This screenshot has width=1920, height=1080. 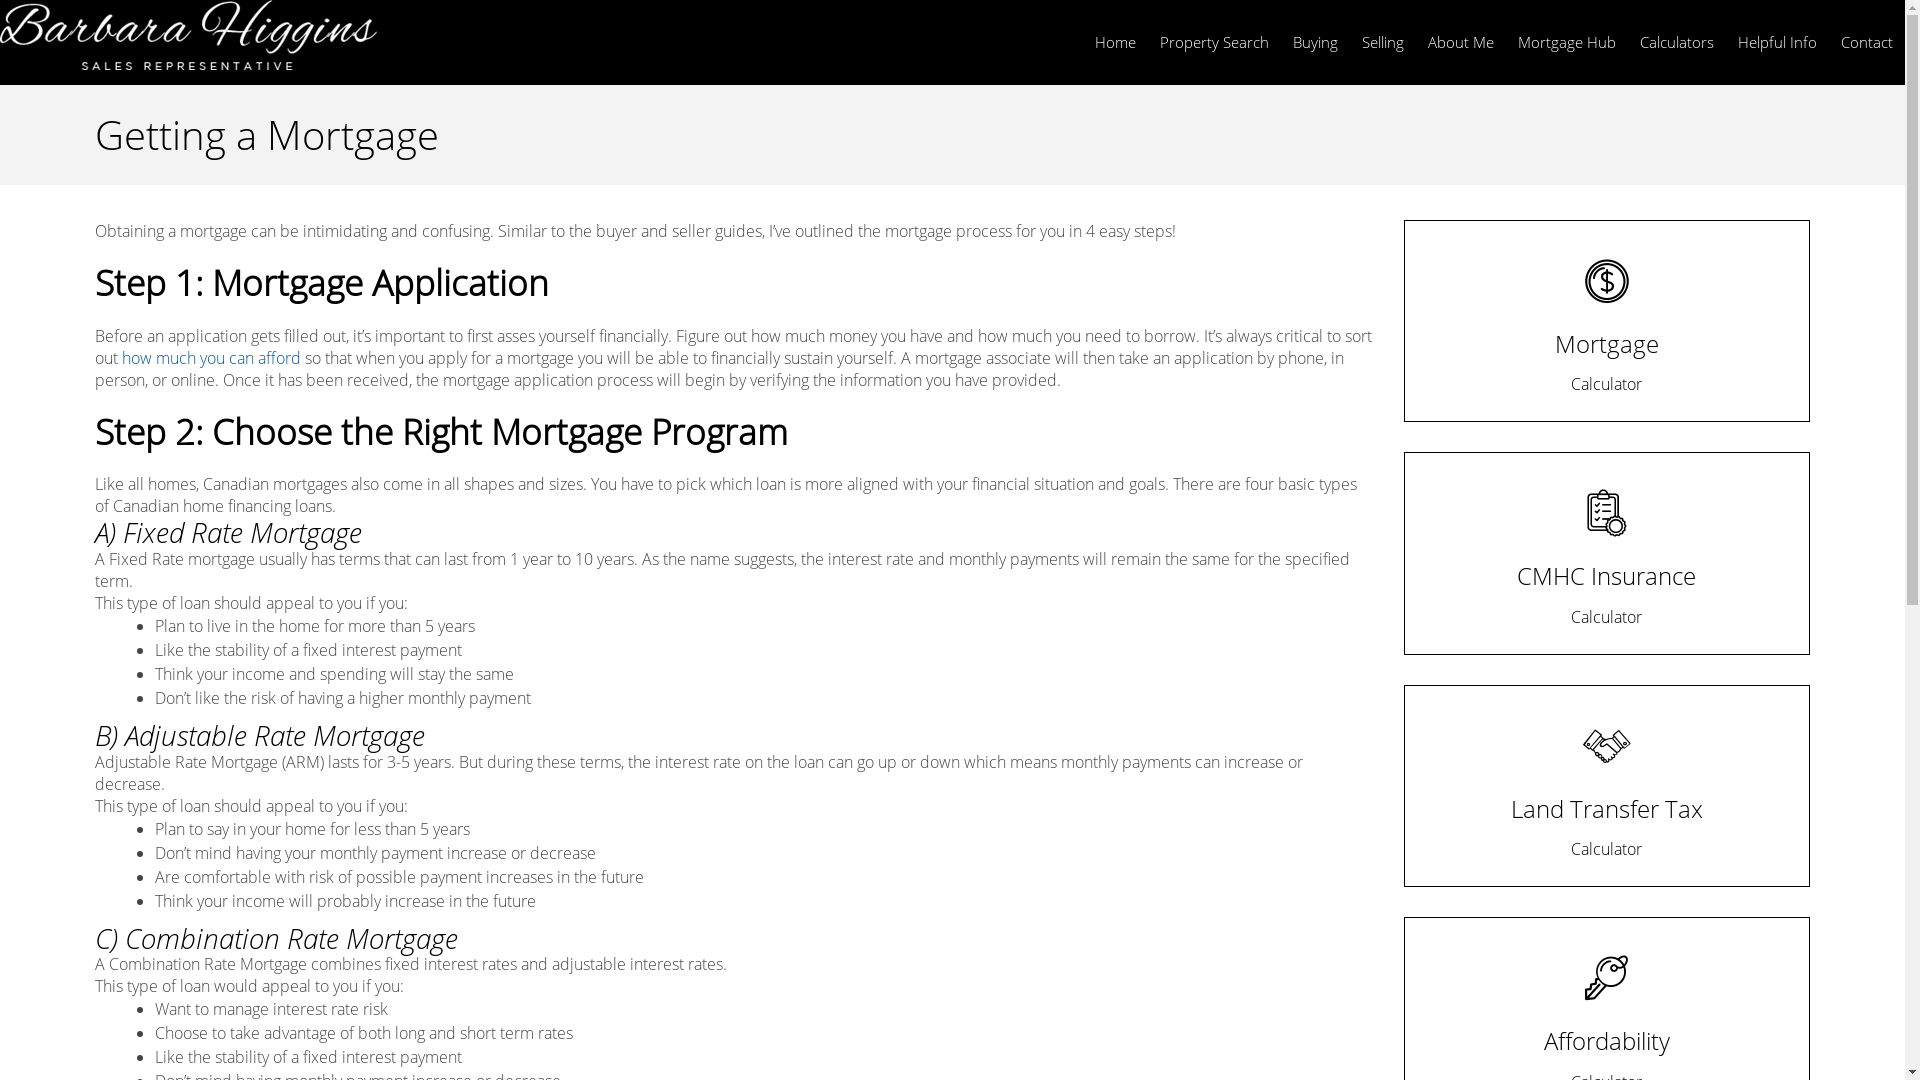 What do you see at coordinates (1214, 42) in the screenshot?
I see `Property Search` at bounding box center [1214, 42].